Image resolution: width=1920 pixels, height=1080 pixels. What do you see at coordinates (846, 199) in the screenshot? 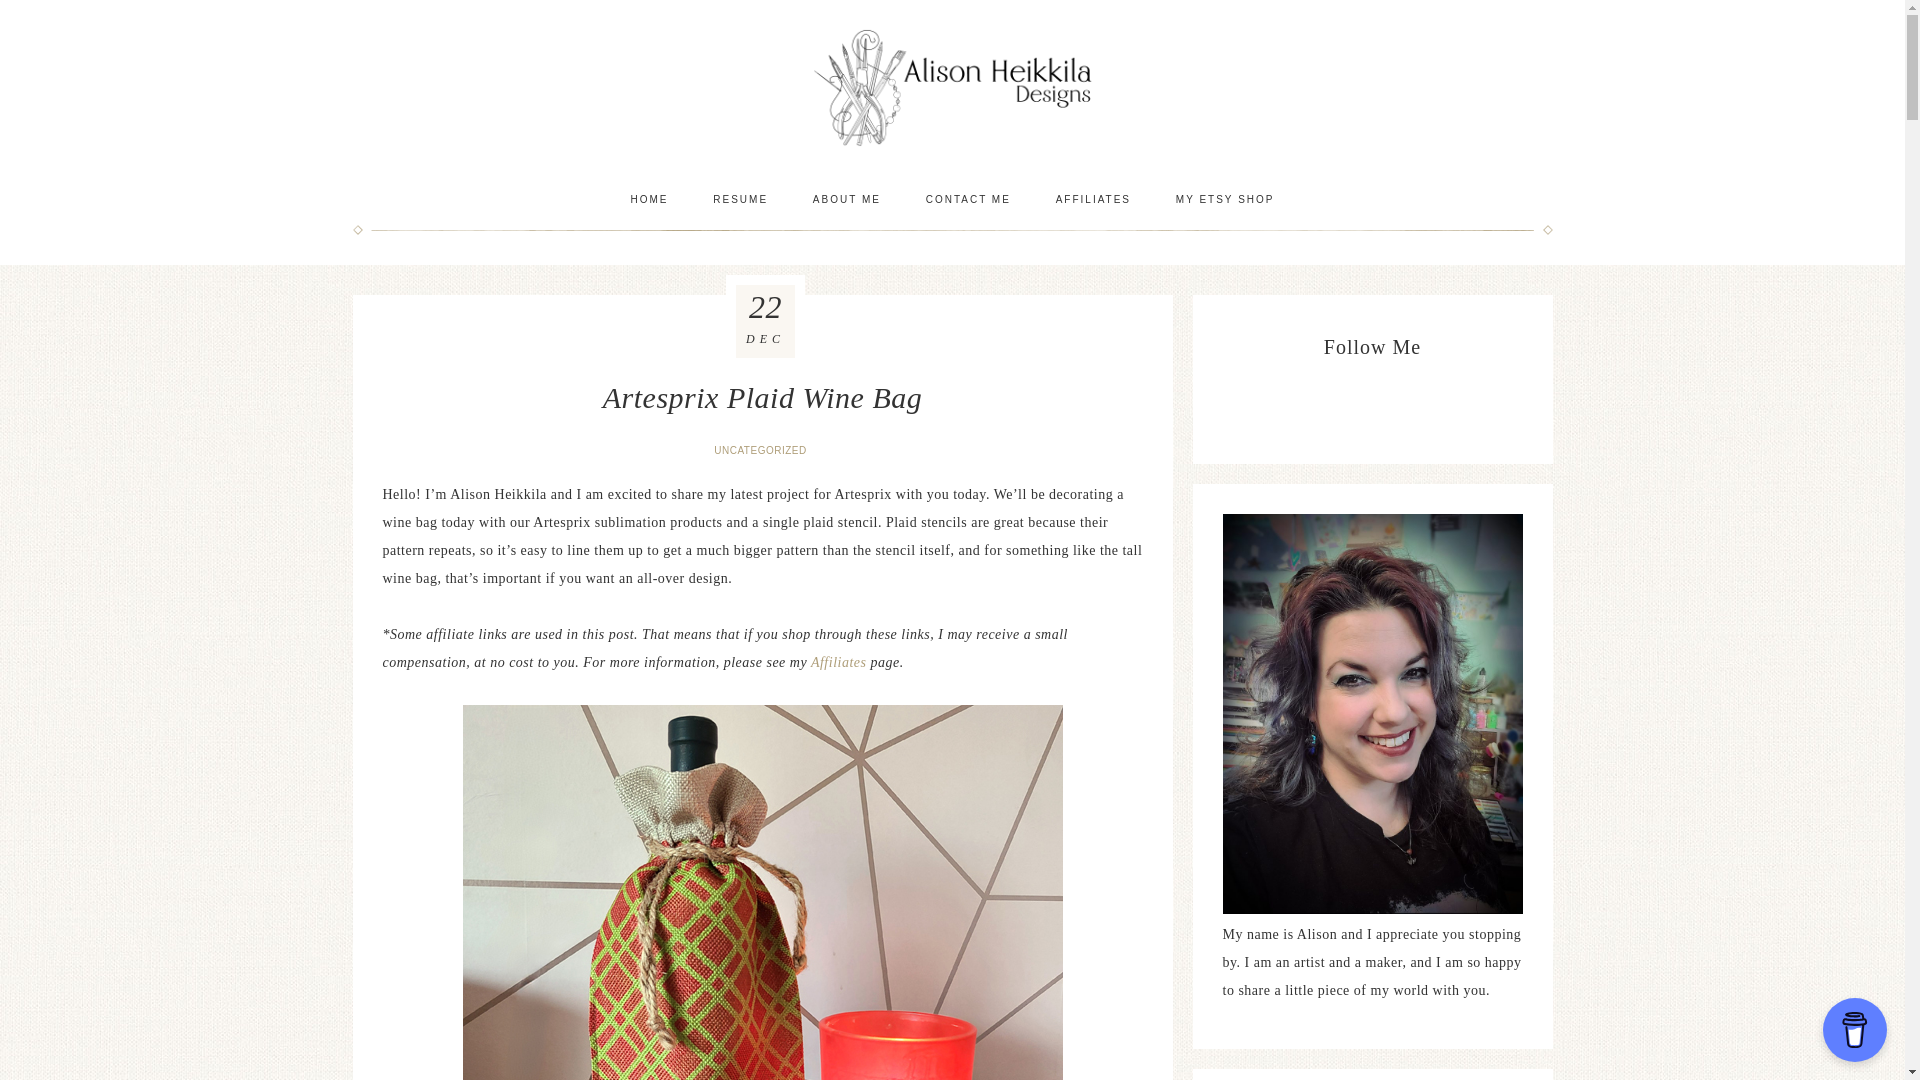
I see `ABOUT ME` at bounding box center [846, 199].